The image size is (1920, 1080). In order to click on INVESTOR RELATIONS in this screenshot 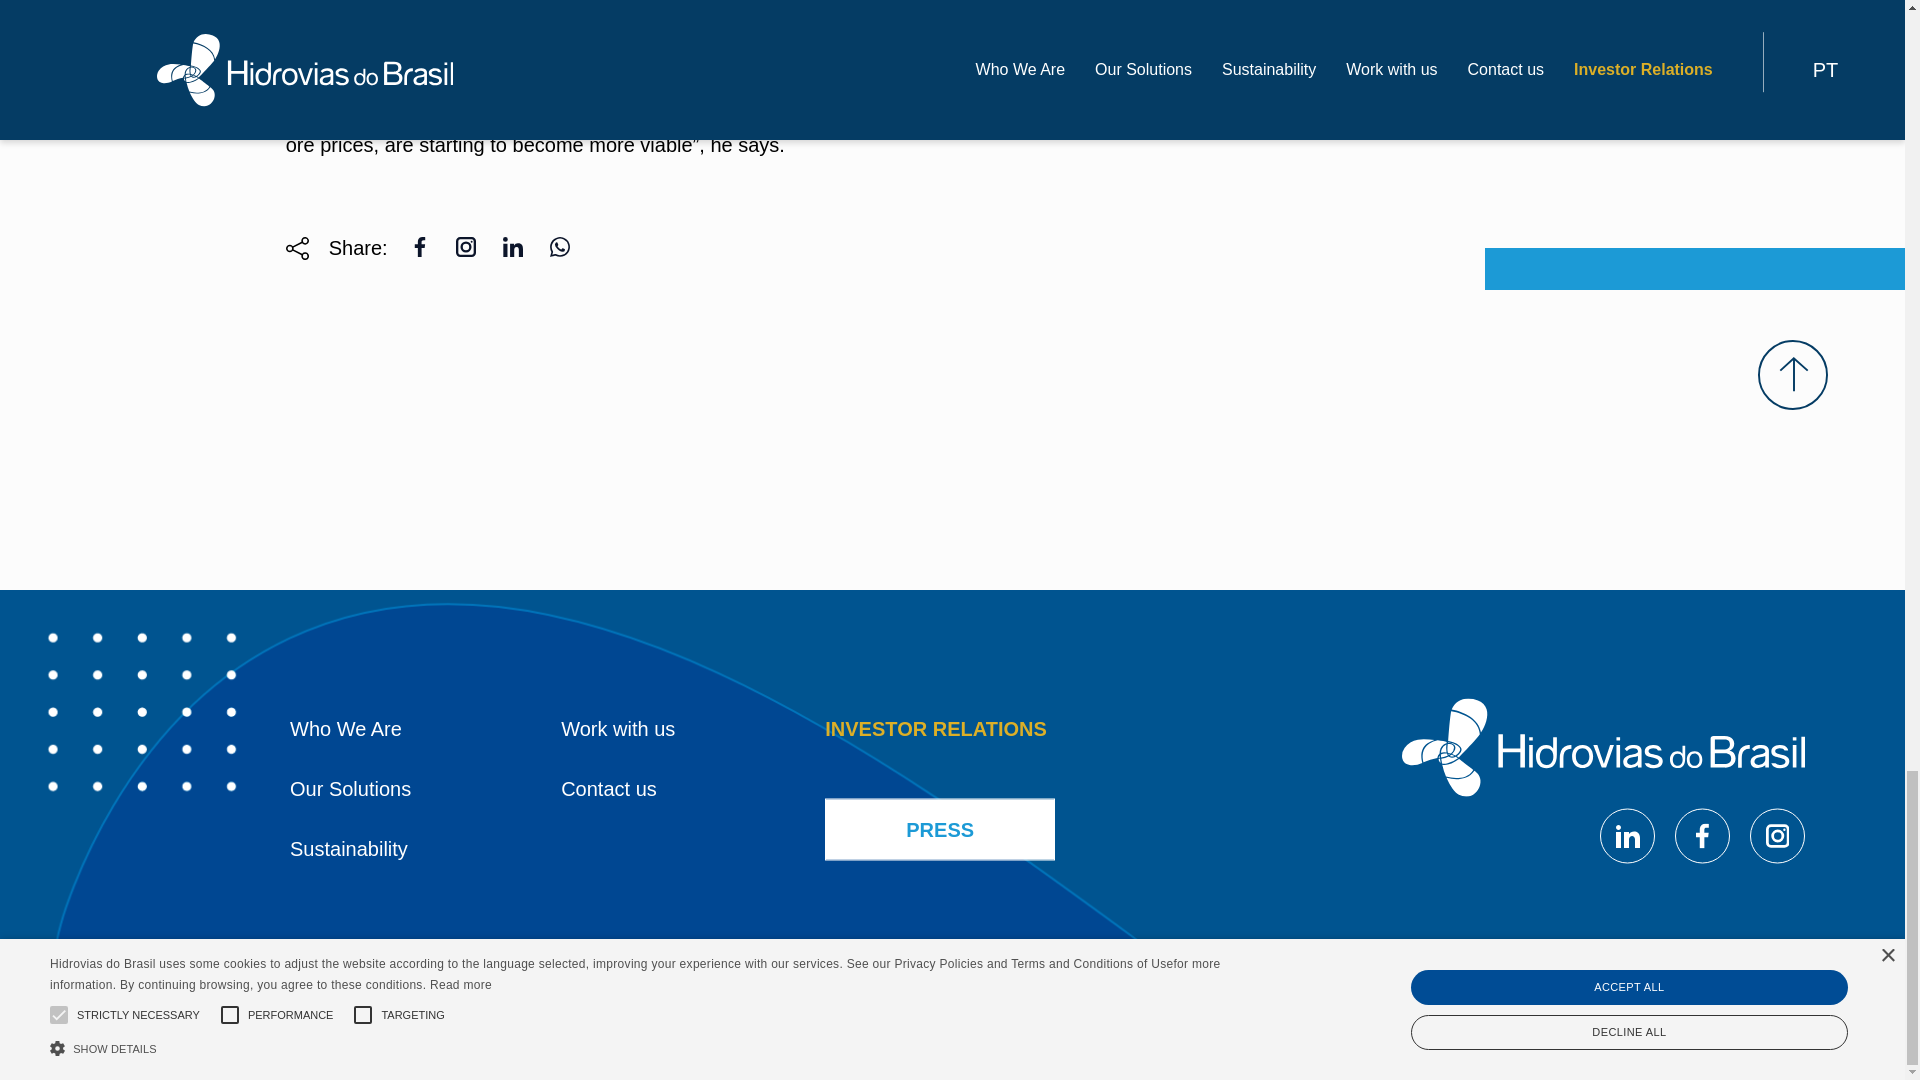, I will do `click(936, 728)`.